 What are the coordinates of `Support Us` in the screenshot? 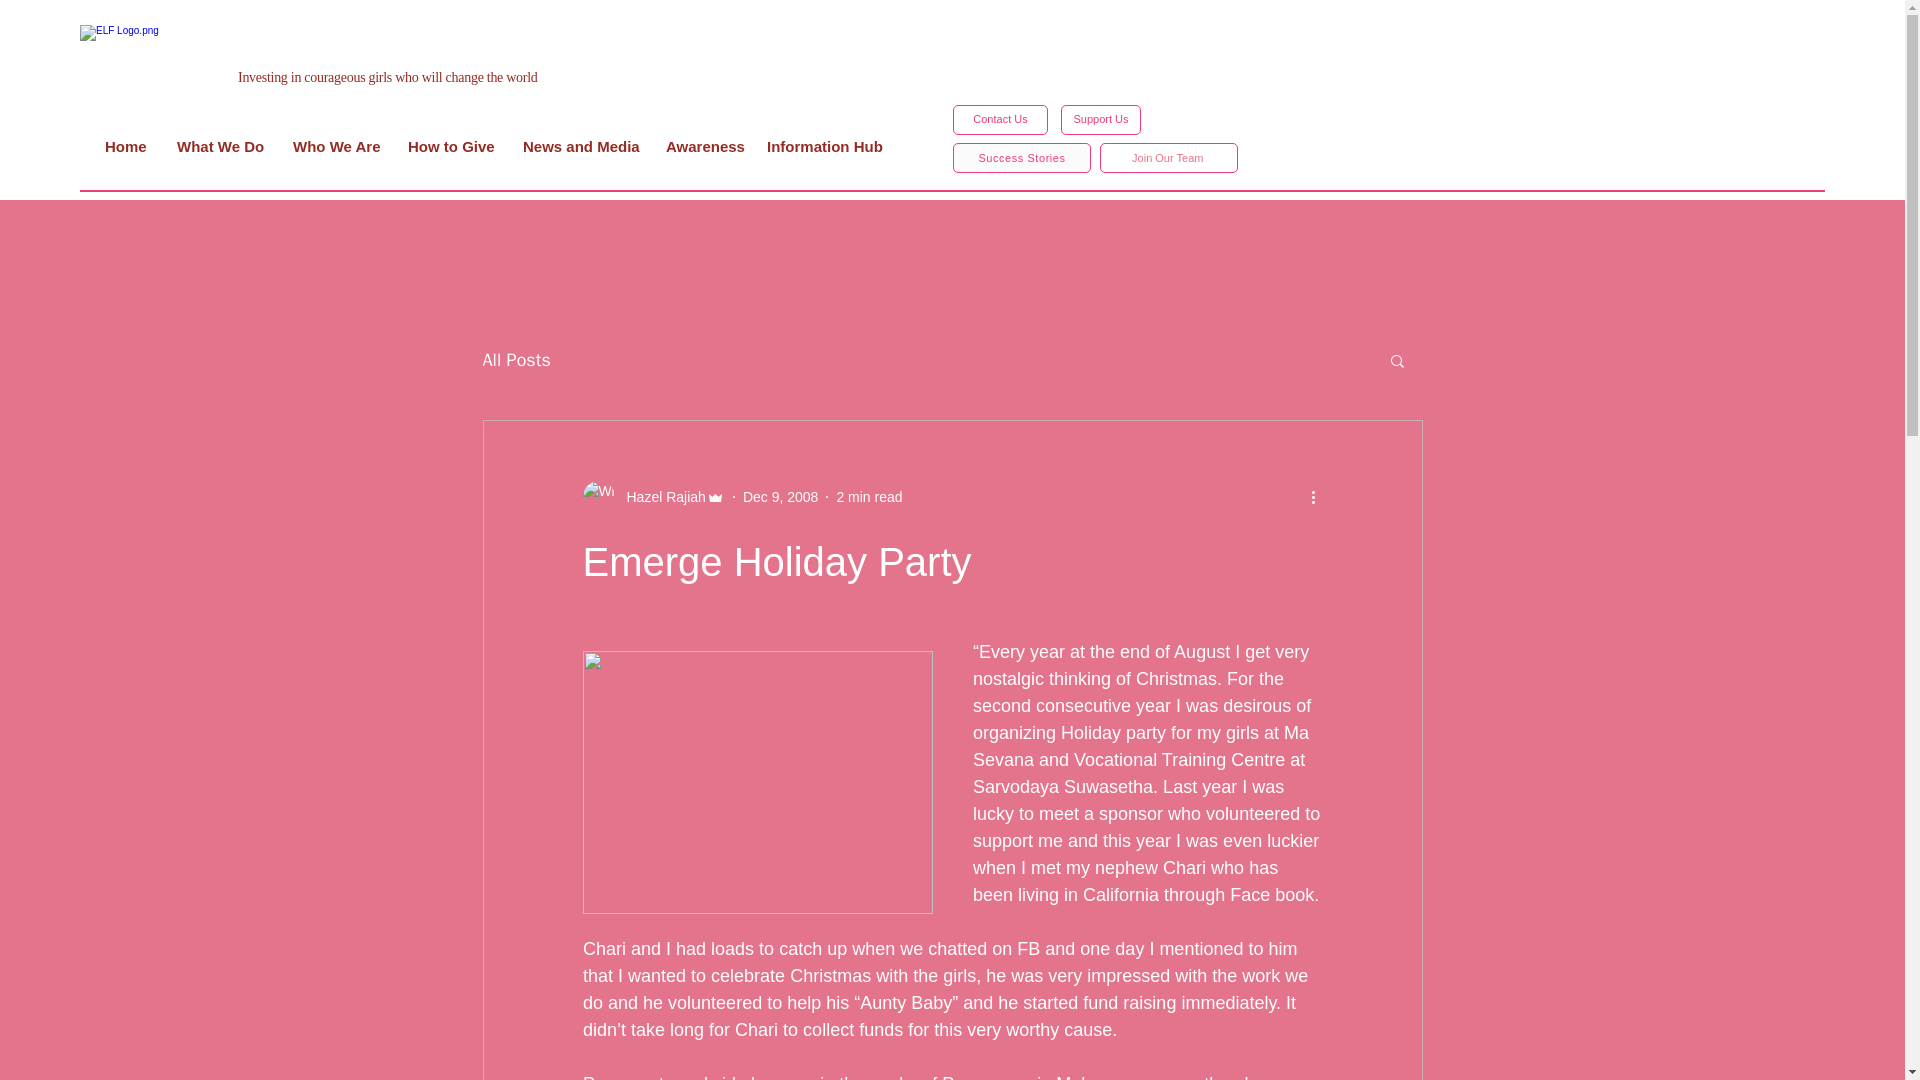 It's located at (1100, 120).